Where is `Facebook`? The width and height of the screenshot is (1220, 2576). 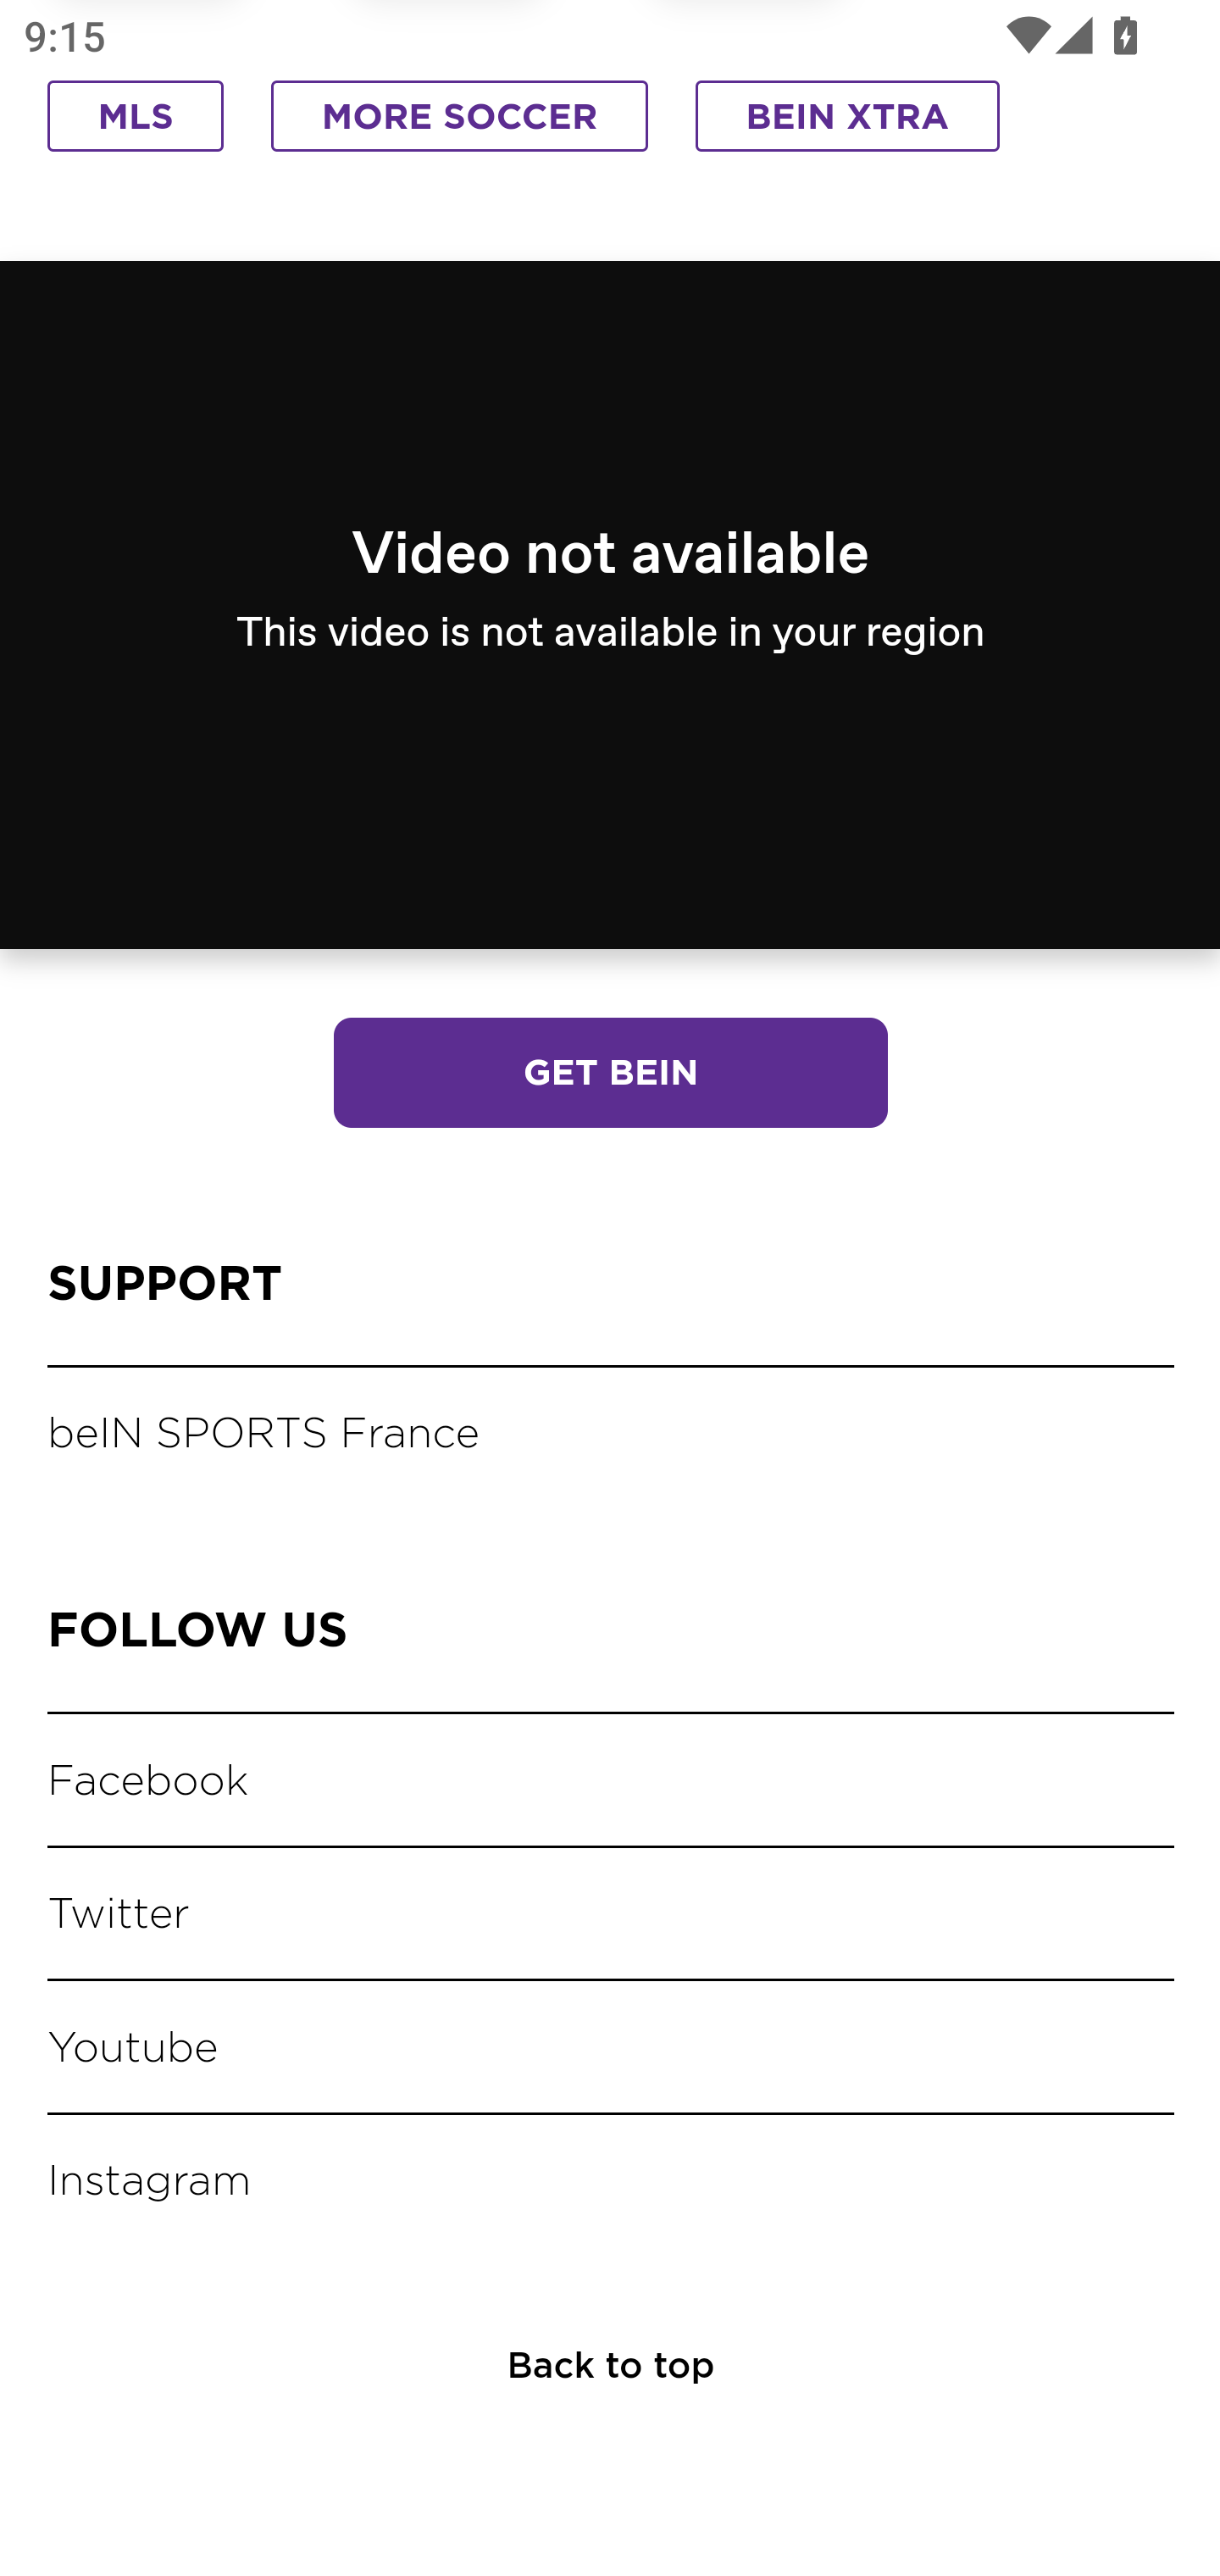 Facebook is located at coordinates (152, 1781).